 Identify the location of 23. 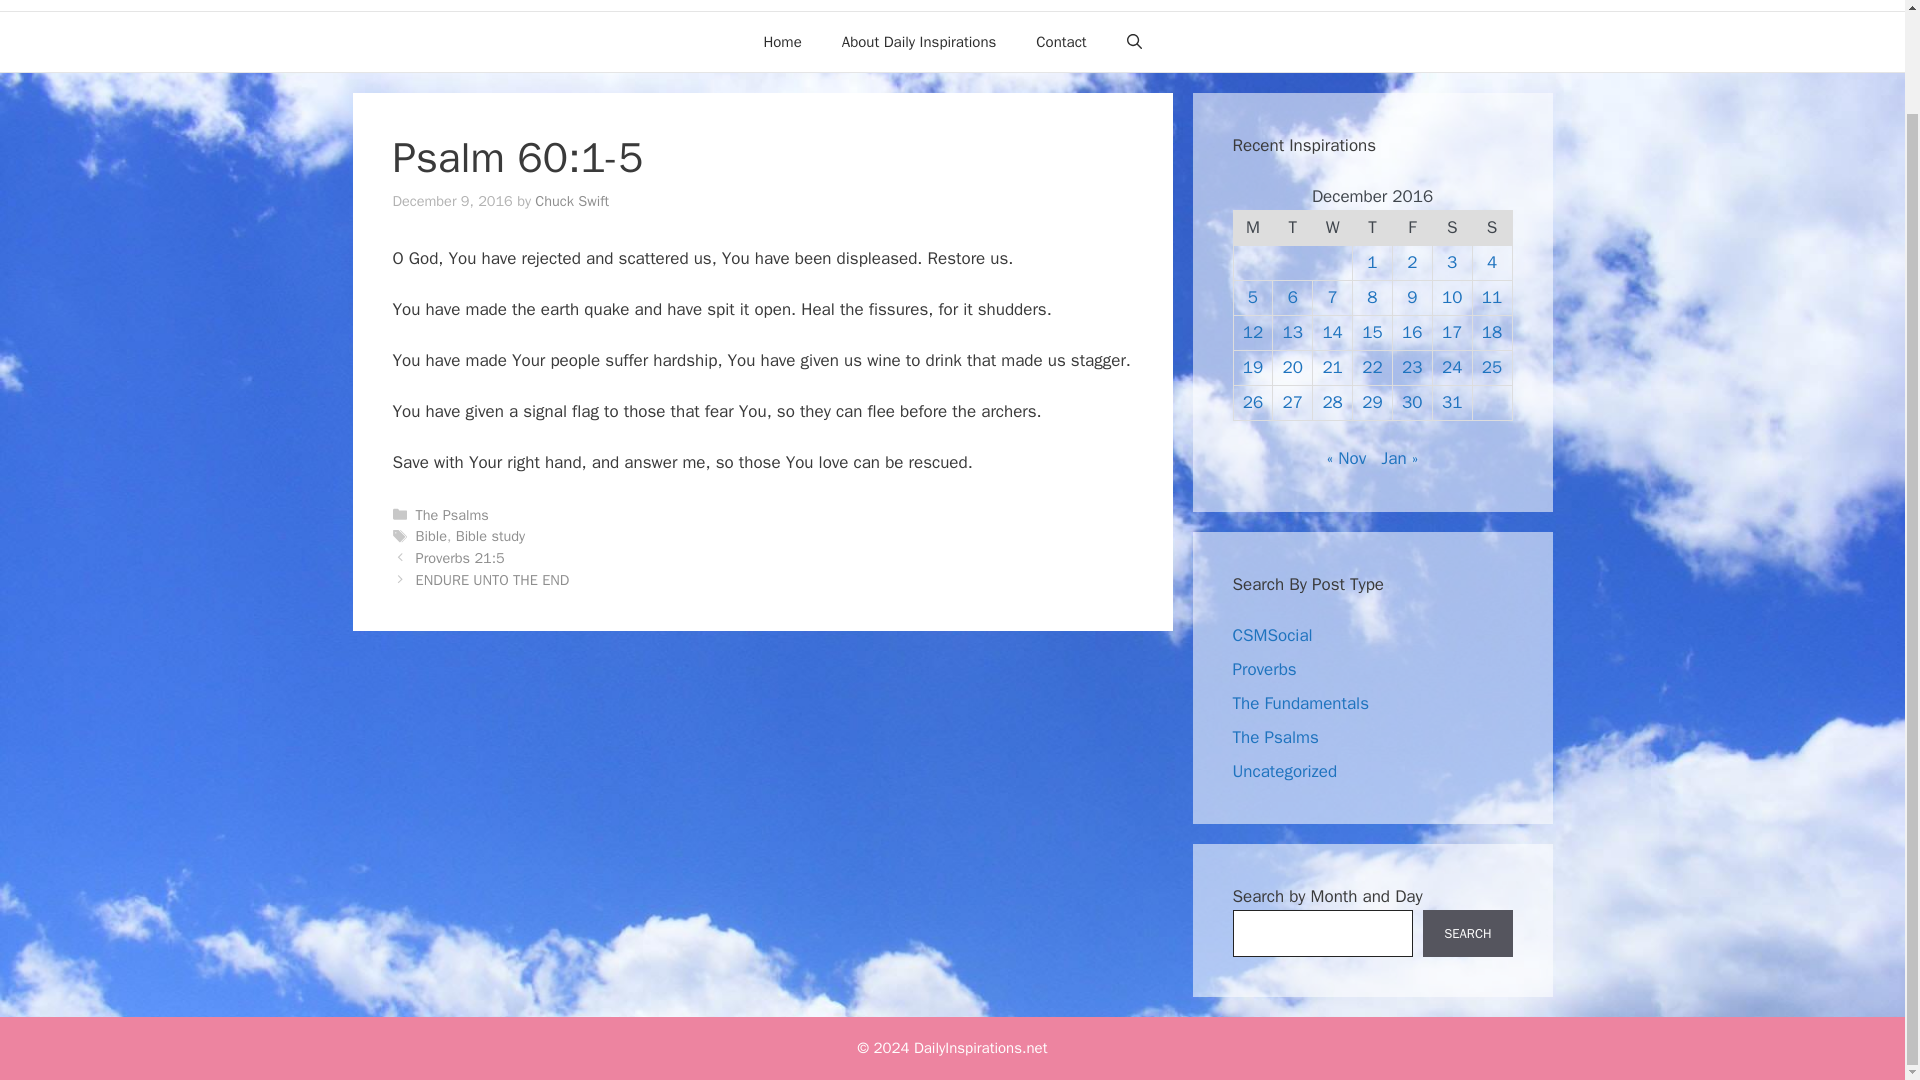
(1412, 368).